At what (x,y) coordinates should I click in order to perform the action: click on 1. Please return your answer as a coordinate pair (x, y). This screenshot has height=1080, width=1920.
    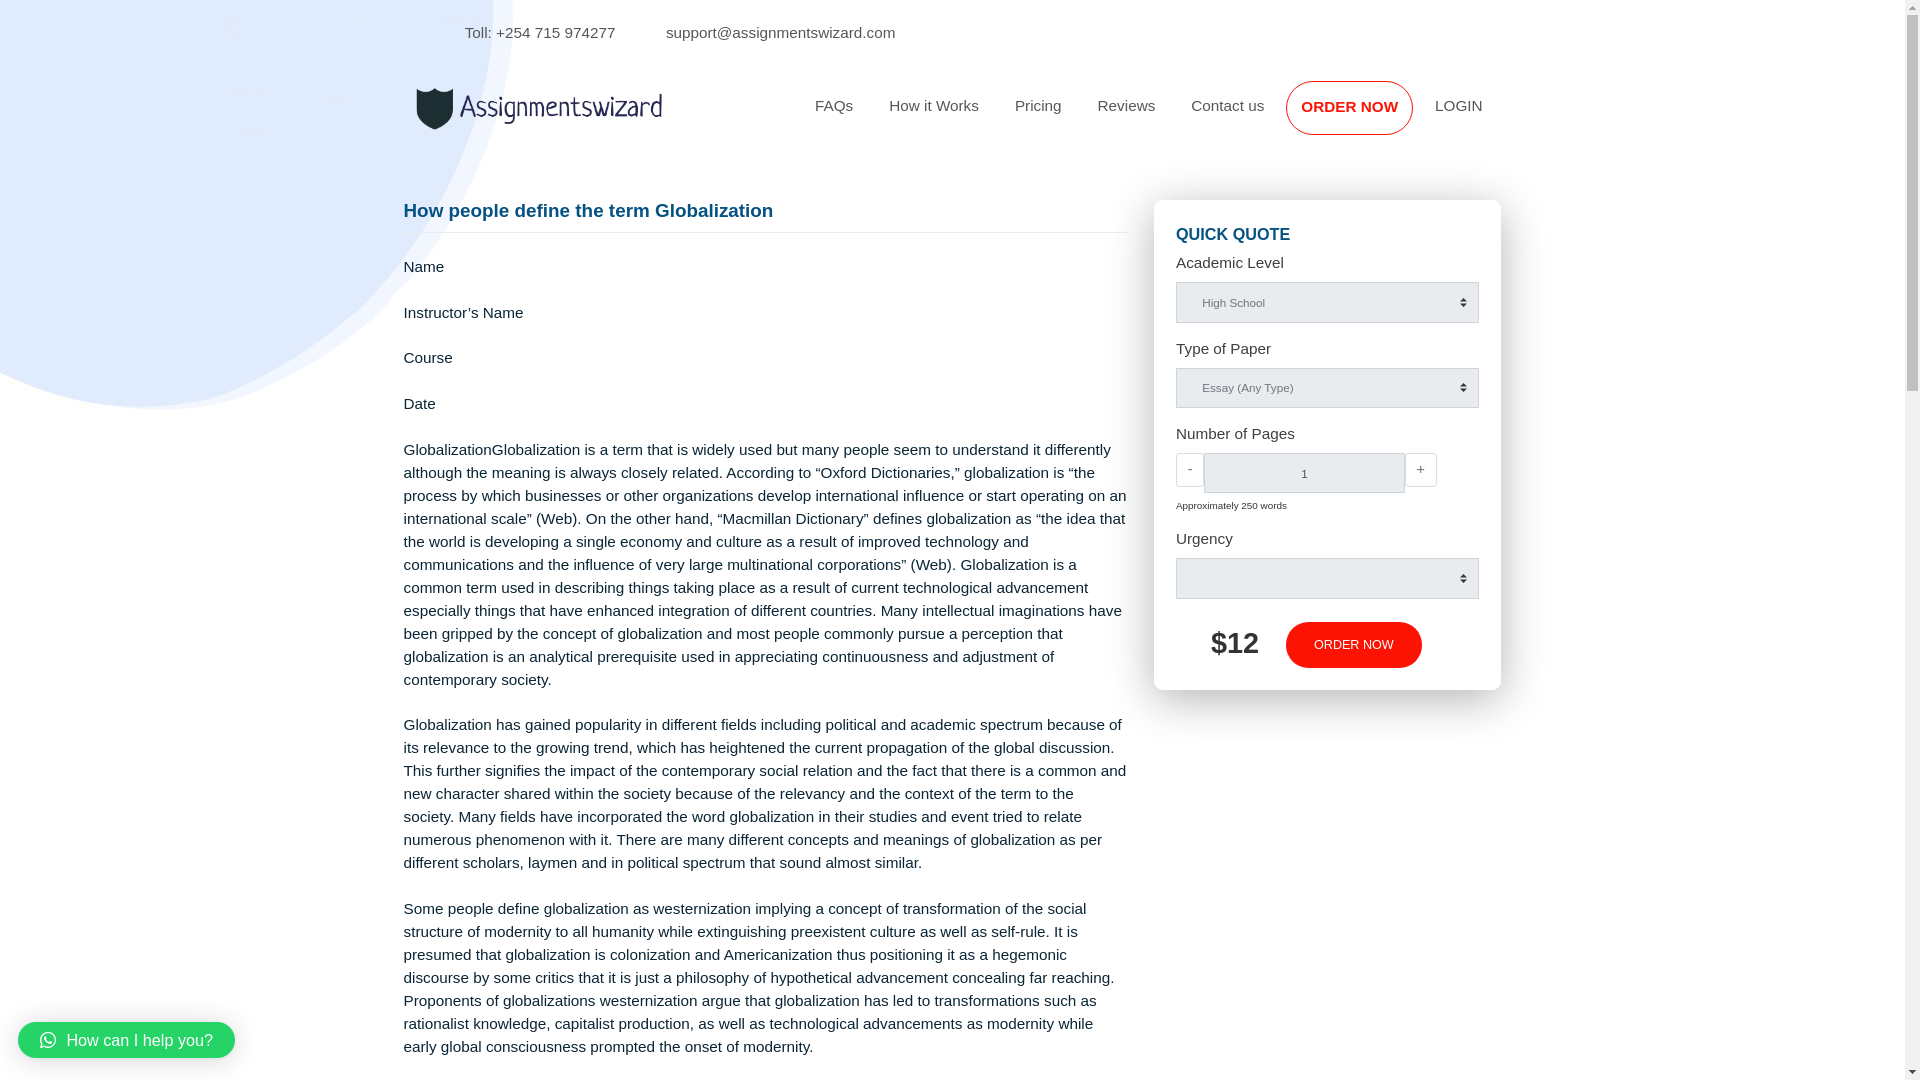
    Looking at the image, I should click on (1448, 525).